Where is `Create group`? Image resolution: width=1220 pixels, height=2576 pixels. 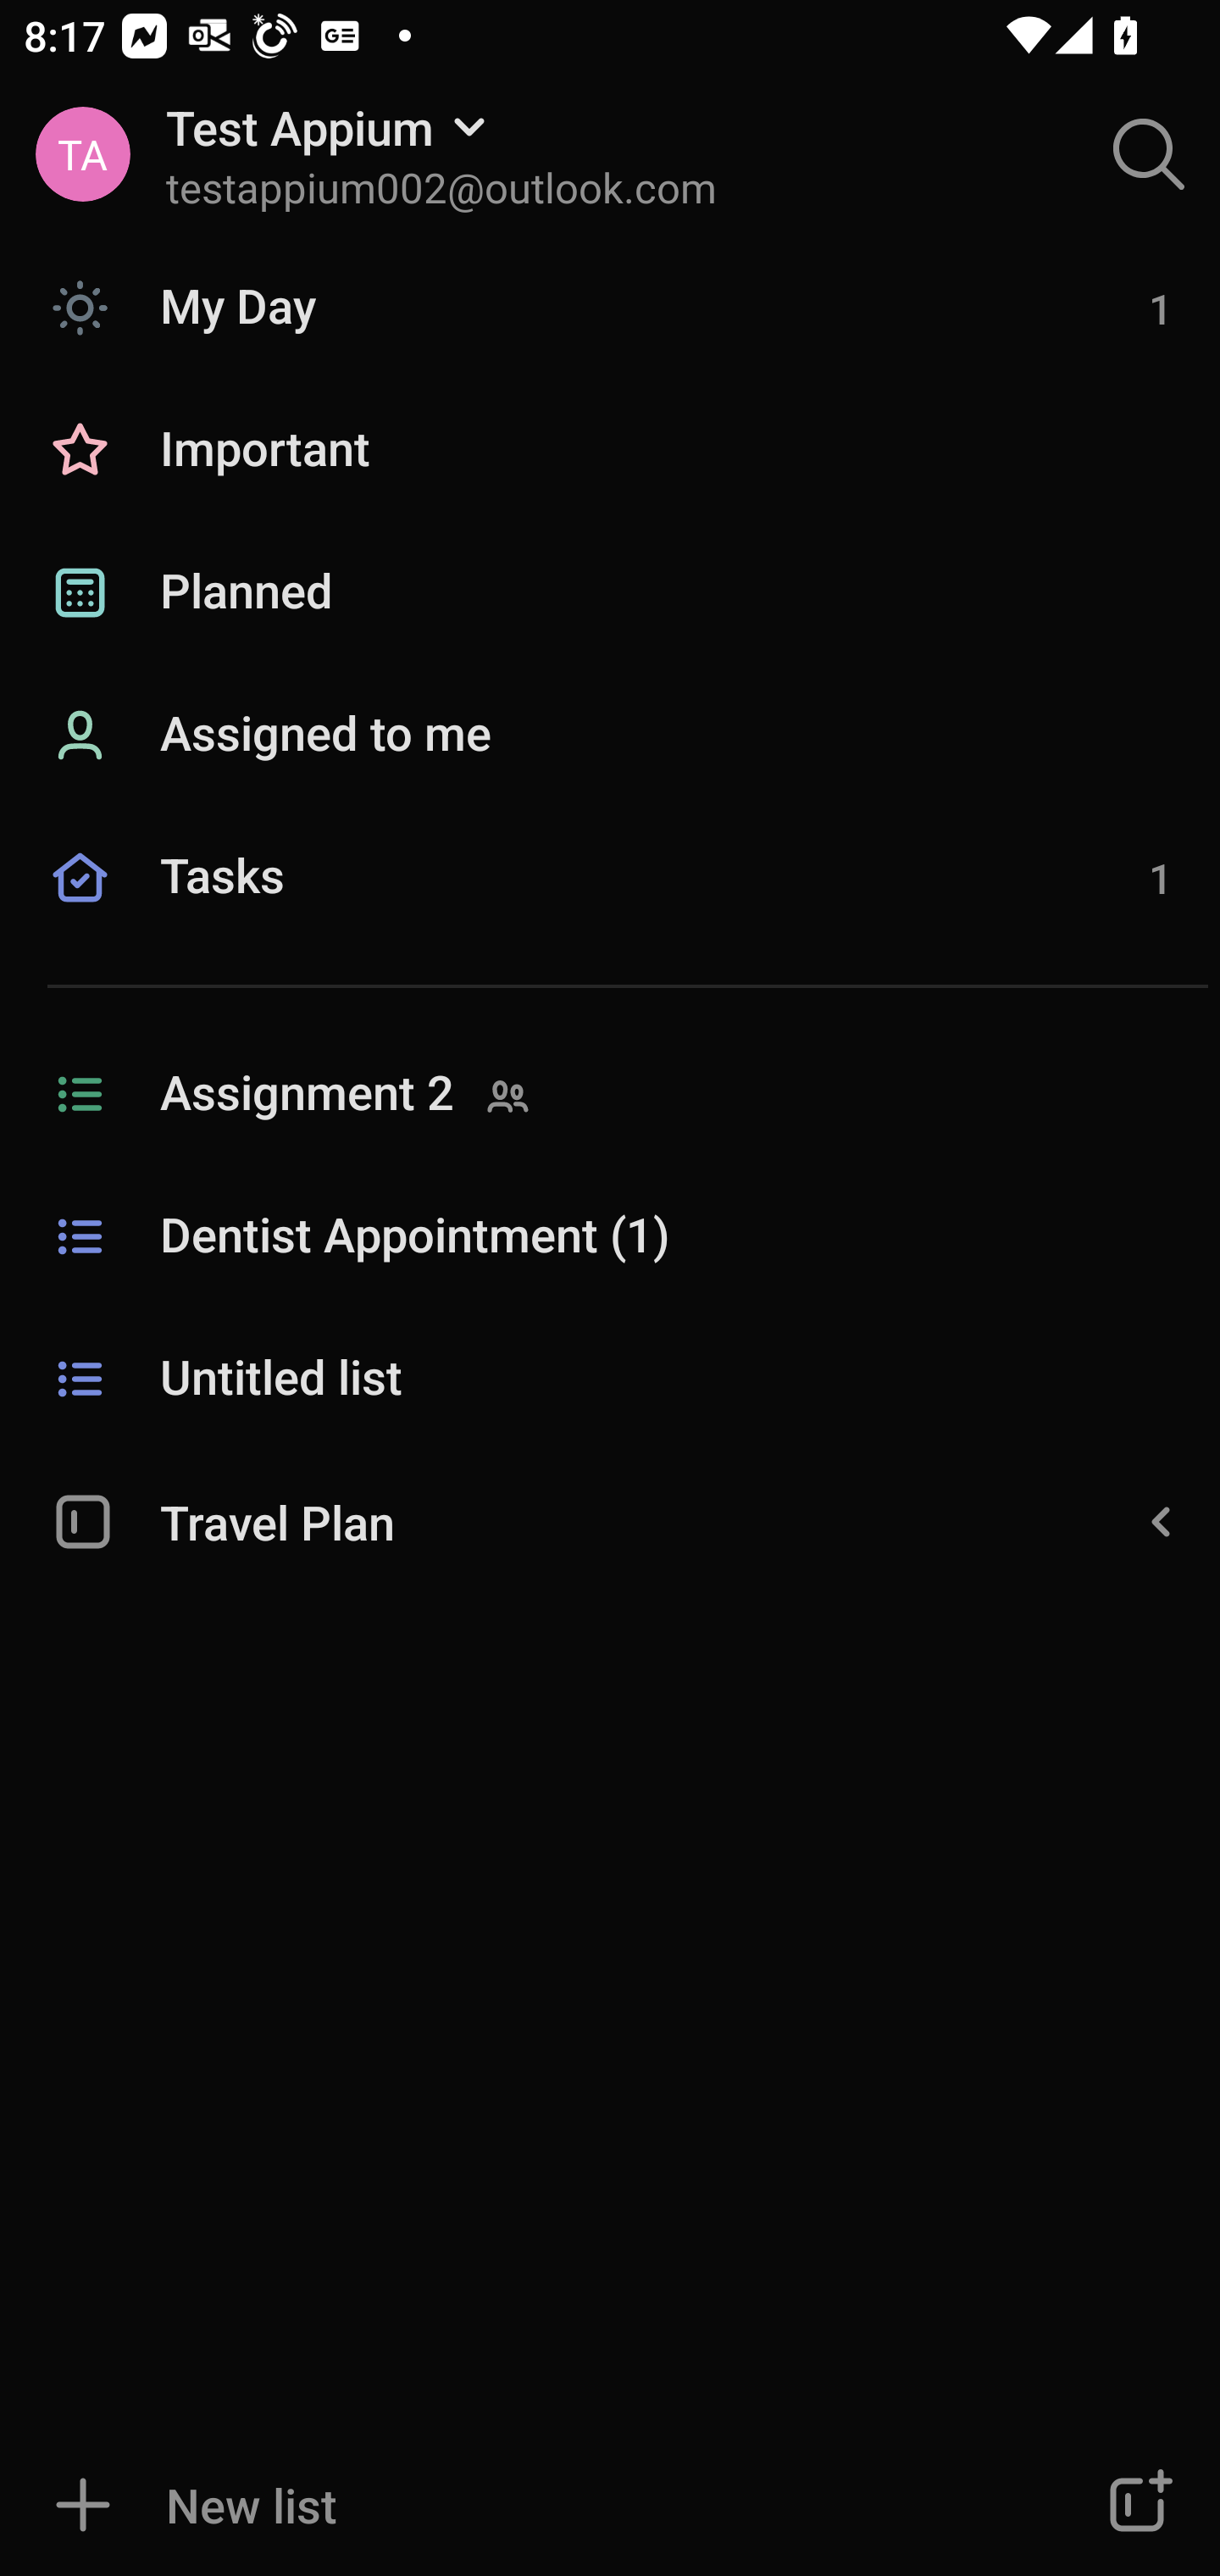 Create group is located at coordinates (1137, 2505).